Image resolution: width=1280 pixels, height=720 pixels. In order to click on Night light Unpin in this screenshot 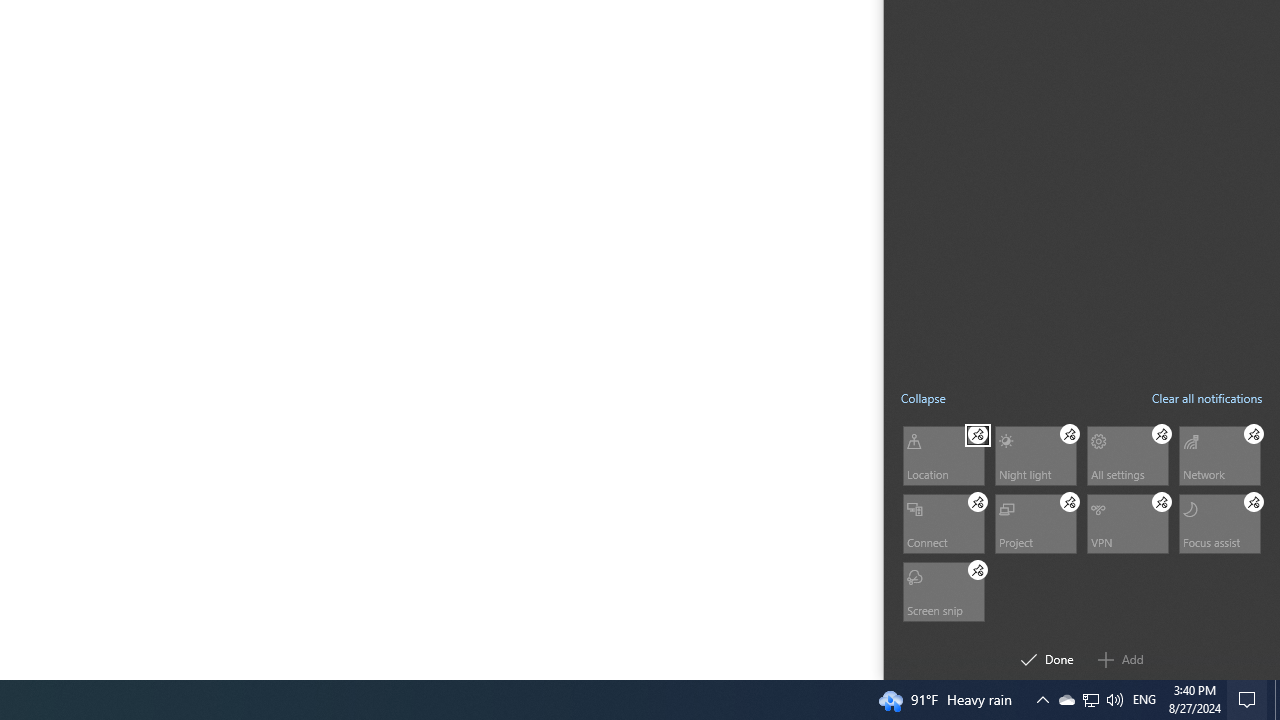, I will do `click(1070, 434)`.